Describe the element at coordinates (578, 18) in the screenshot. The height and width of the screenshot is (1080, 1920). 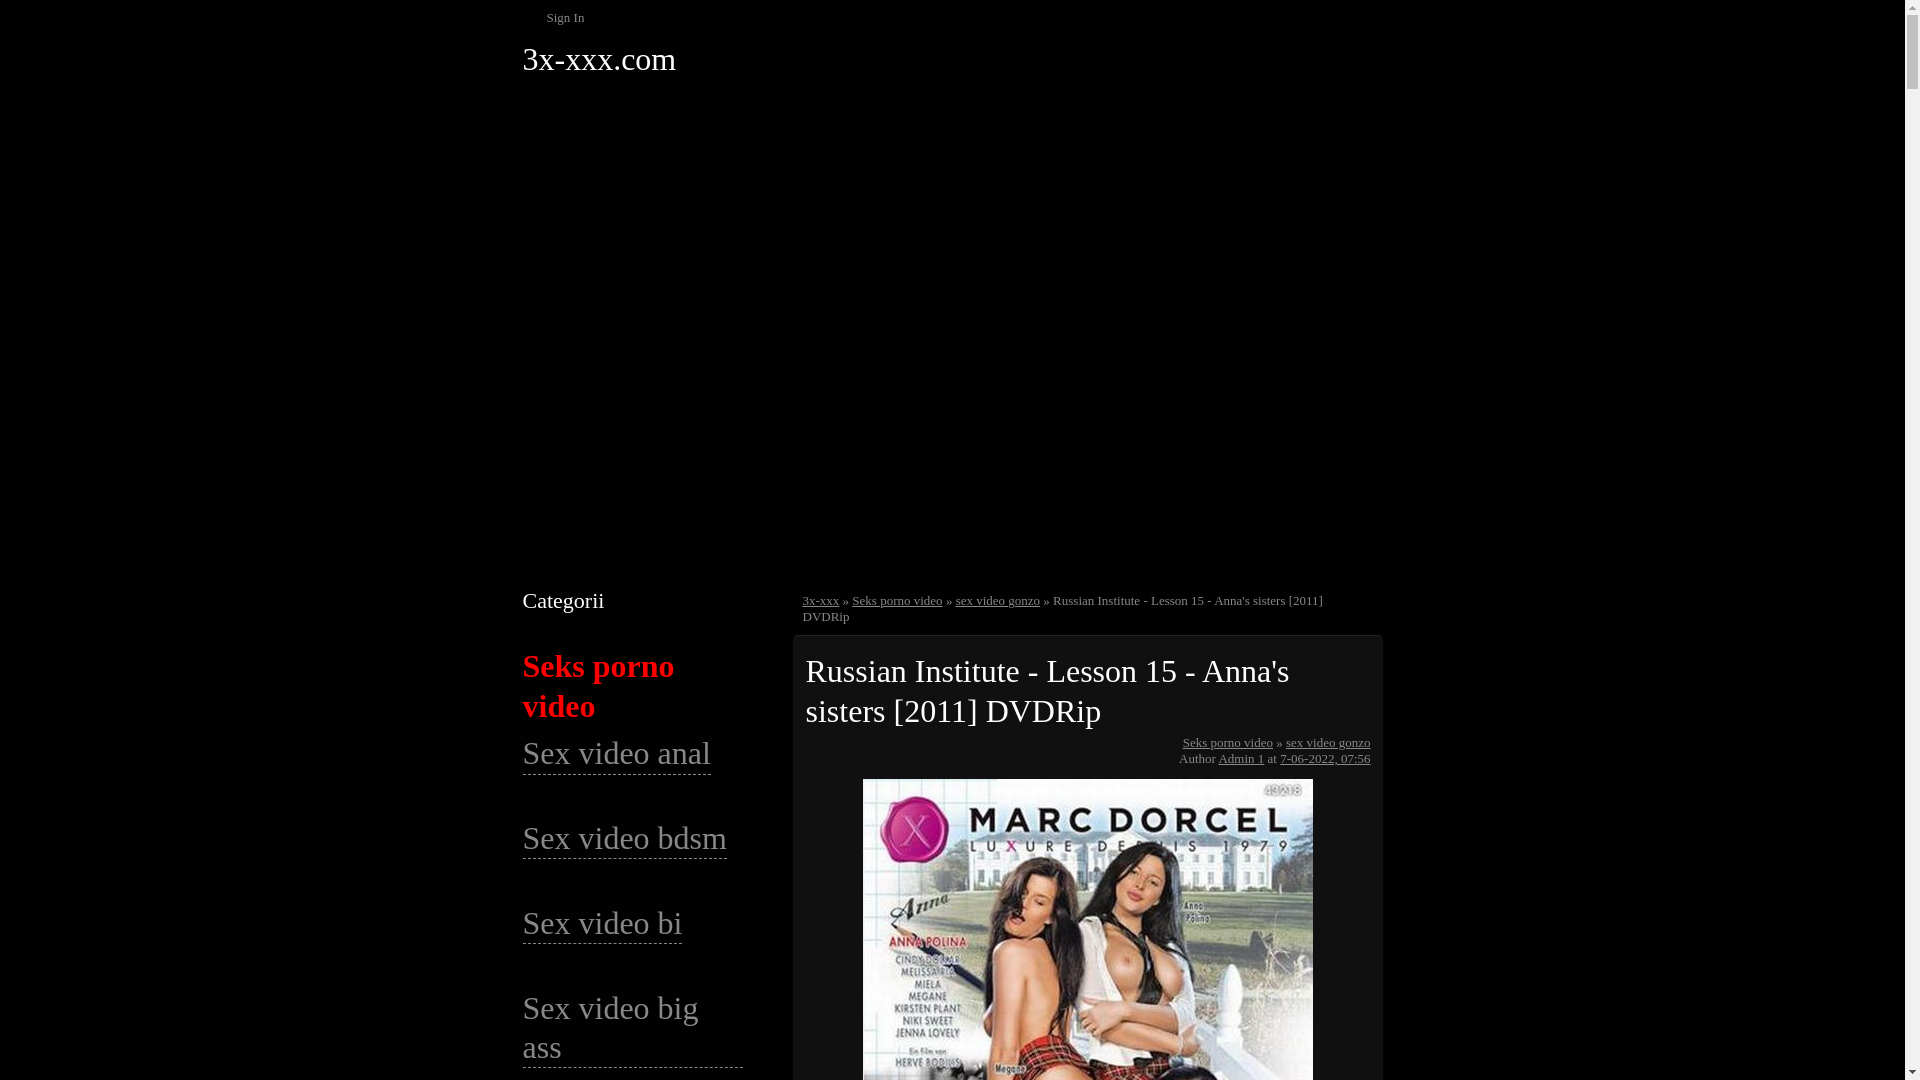
I see `Sign In` at that location.